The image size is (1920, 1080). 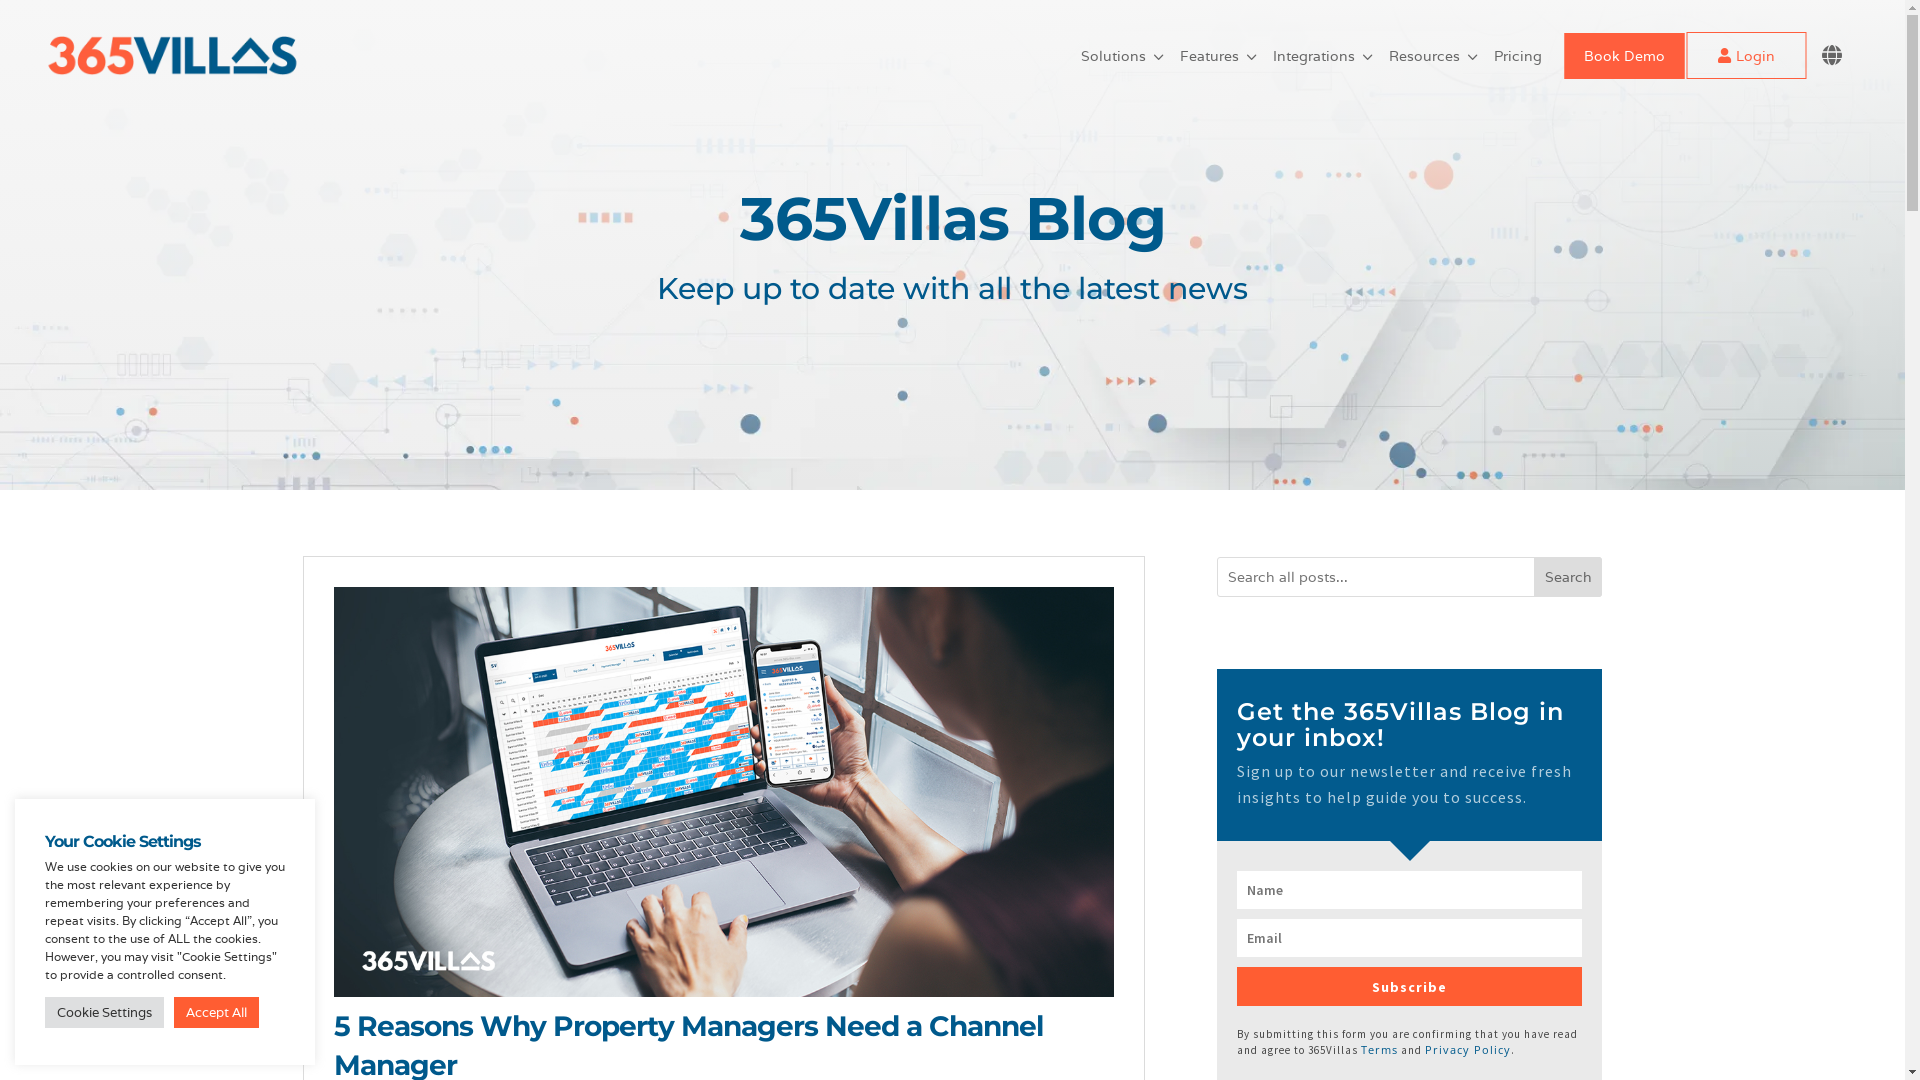 I want to click on Privacy Policy, so click(x=1468, y=1050).